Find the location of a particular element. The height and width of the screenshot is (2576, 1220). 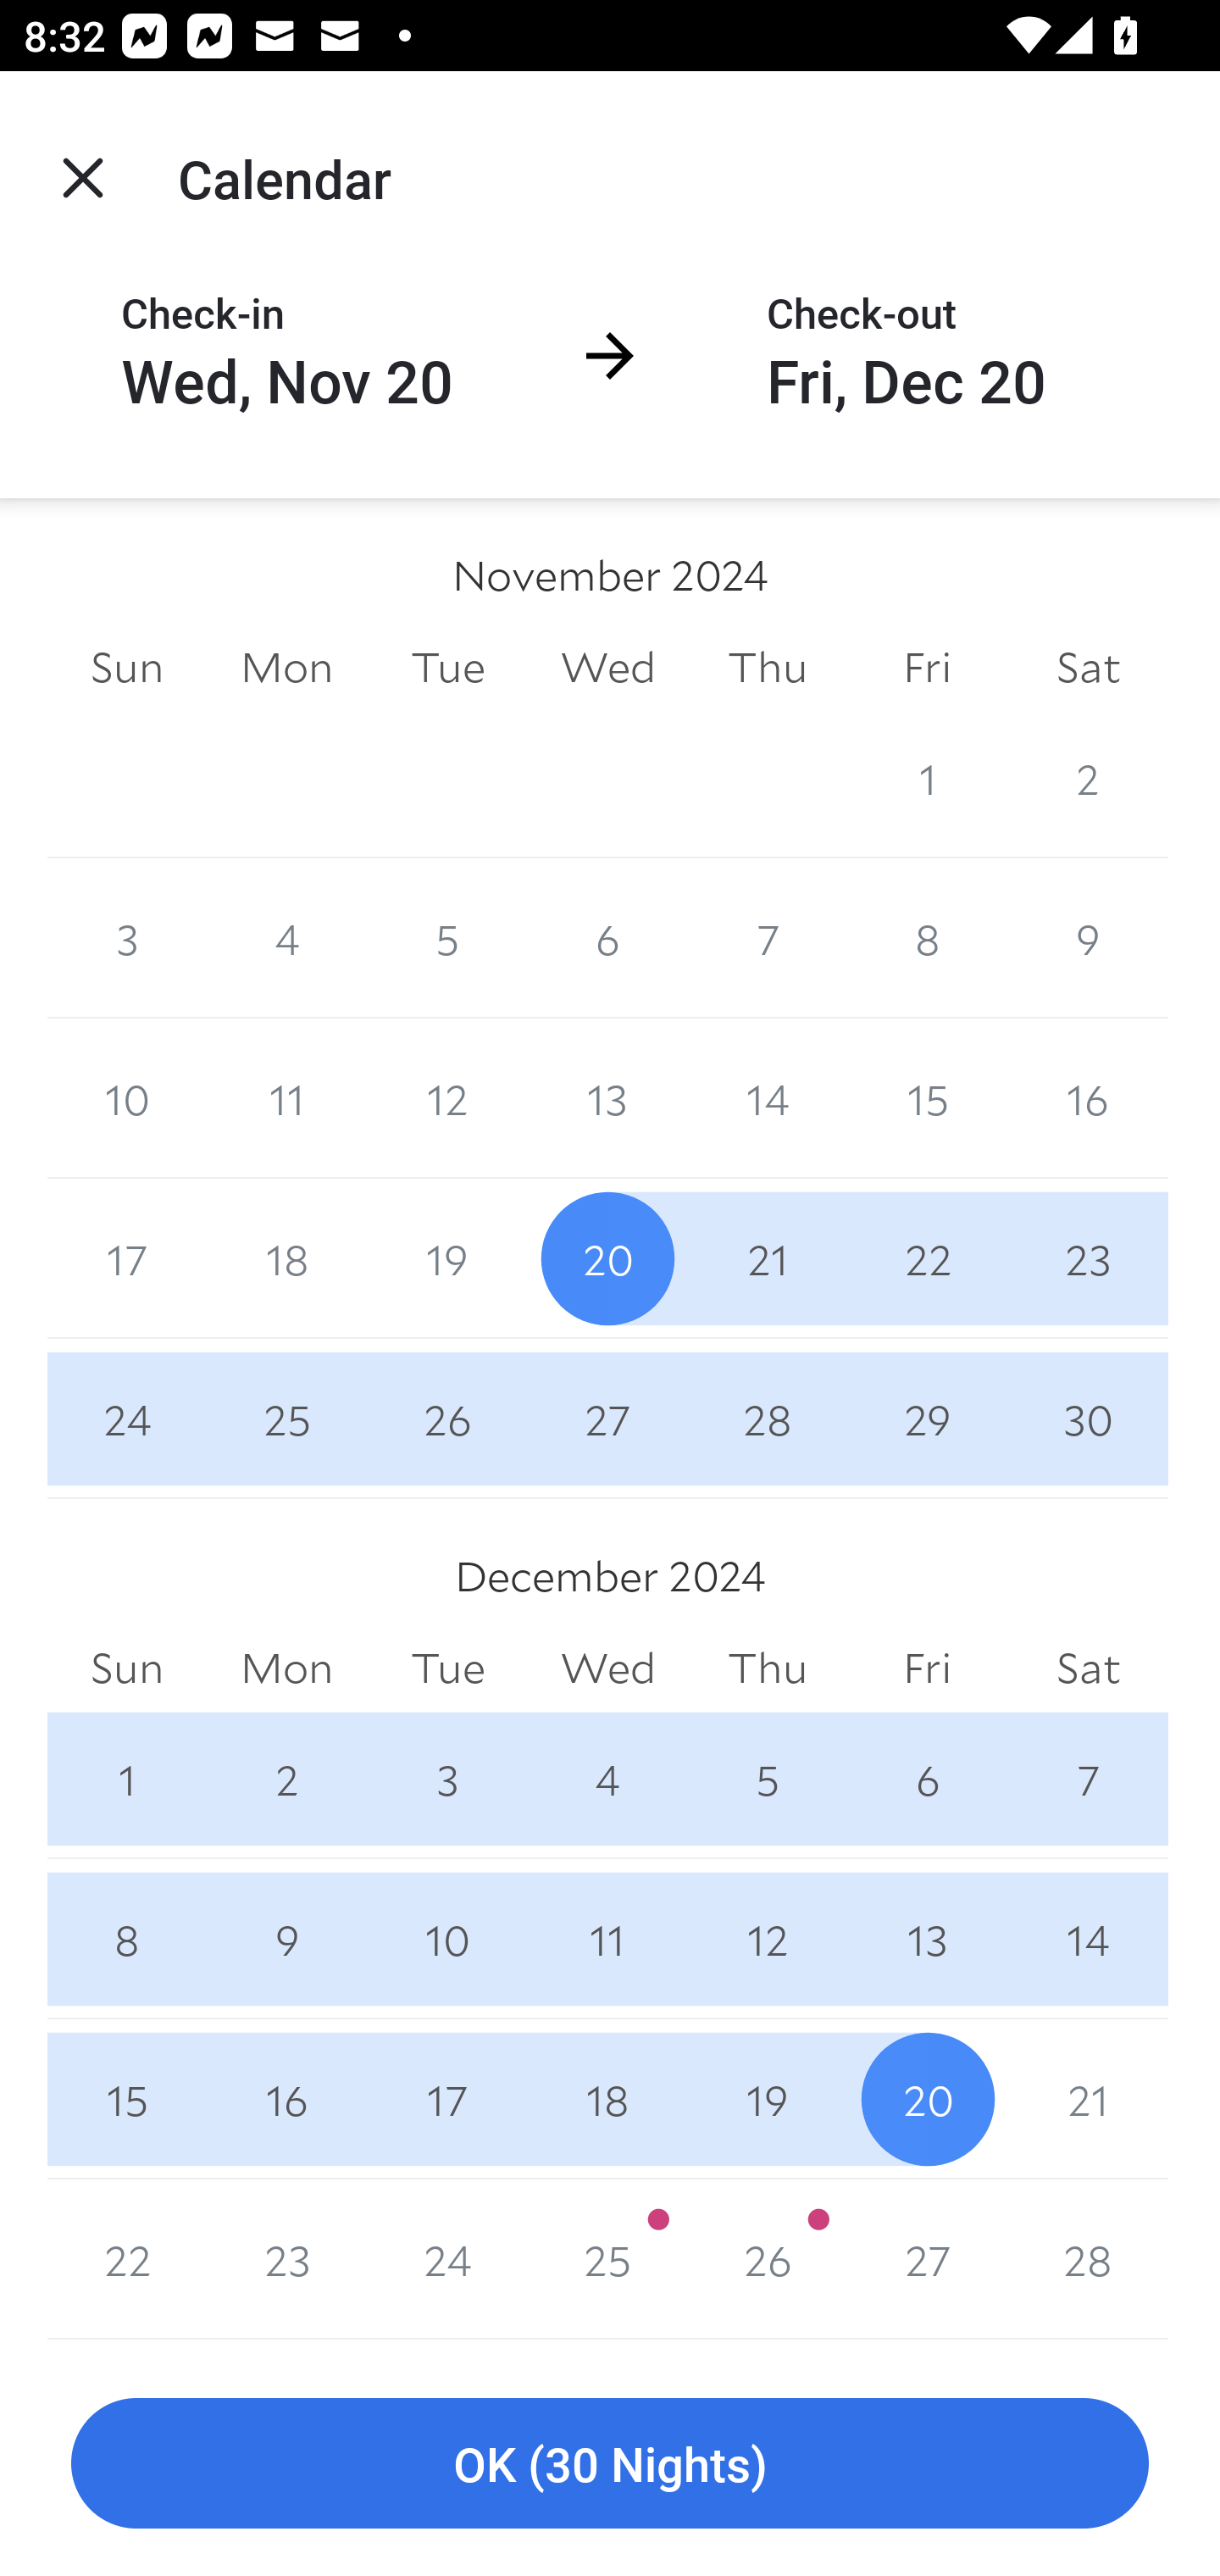

9 9 December 2024 is located at coordinates (286, 1939).